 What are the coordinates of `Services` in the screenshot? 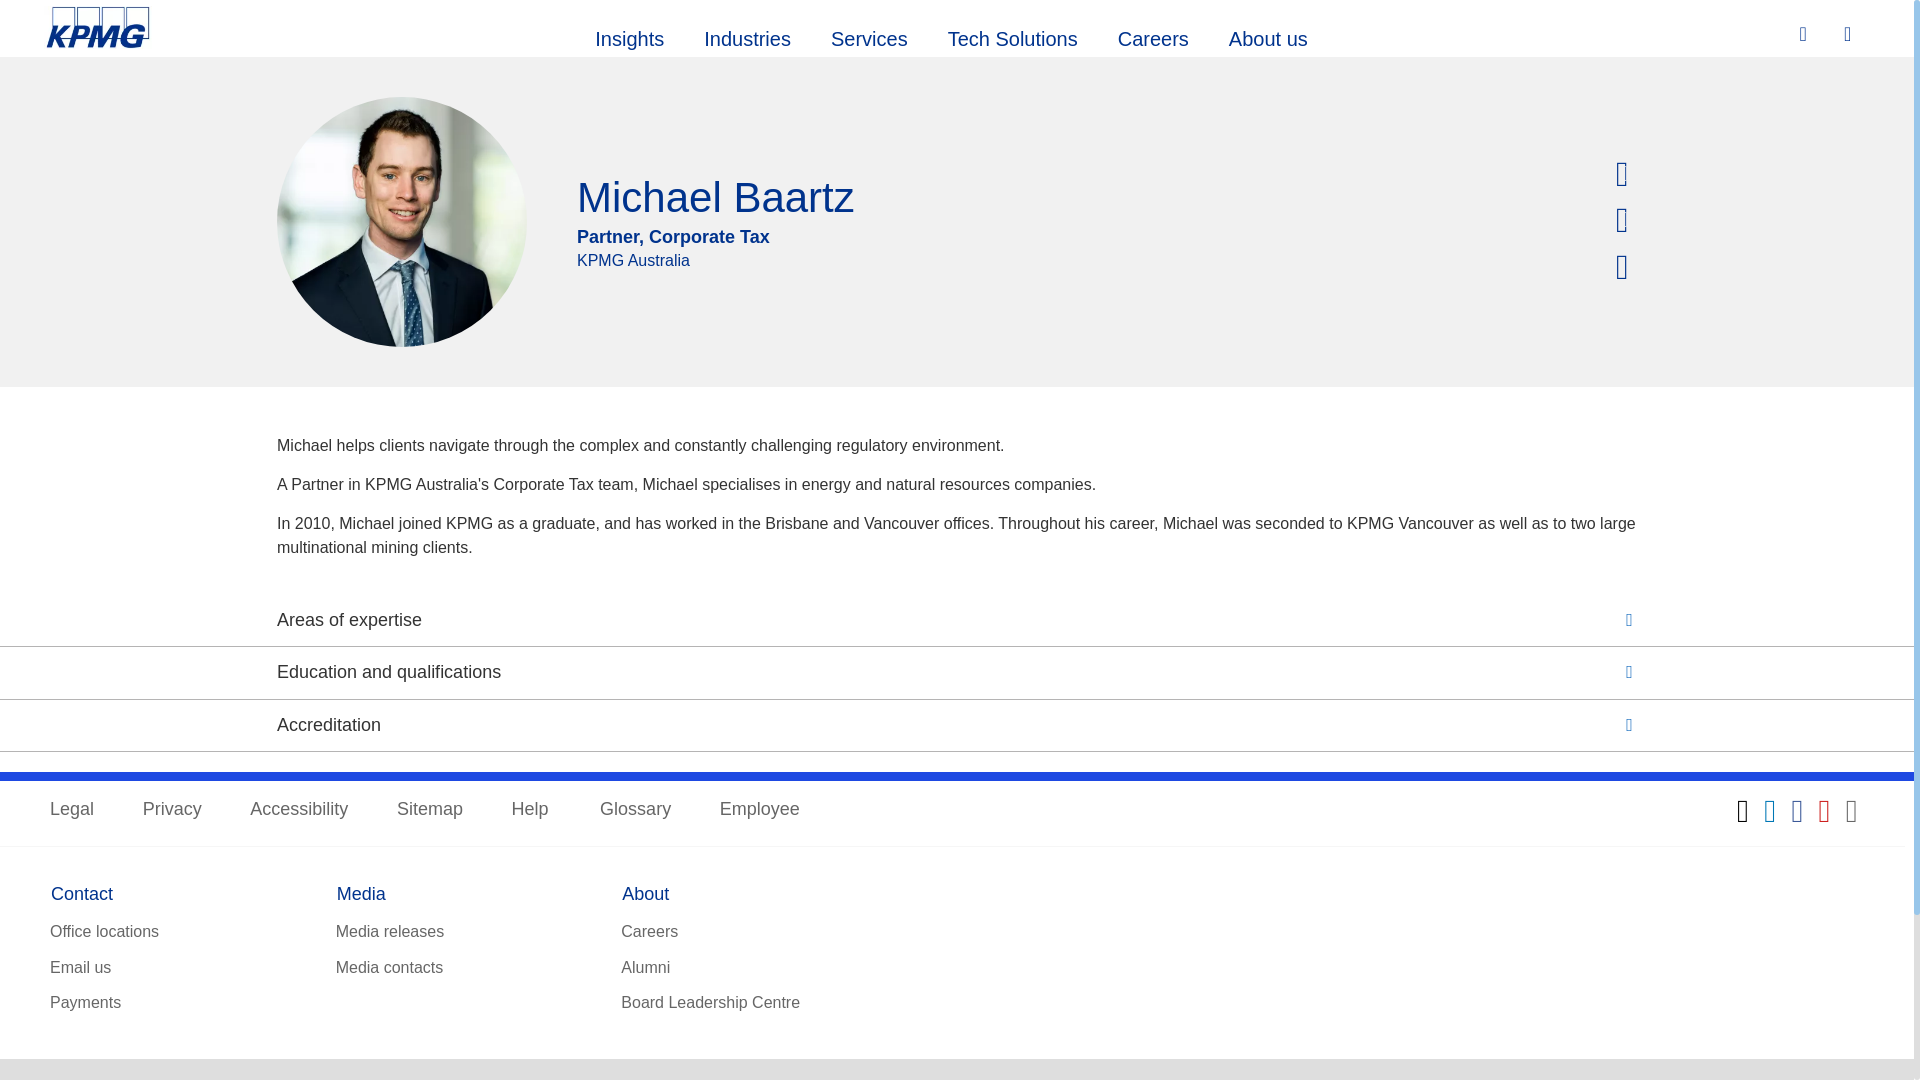 It's located at (868, 36).